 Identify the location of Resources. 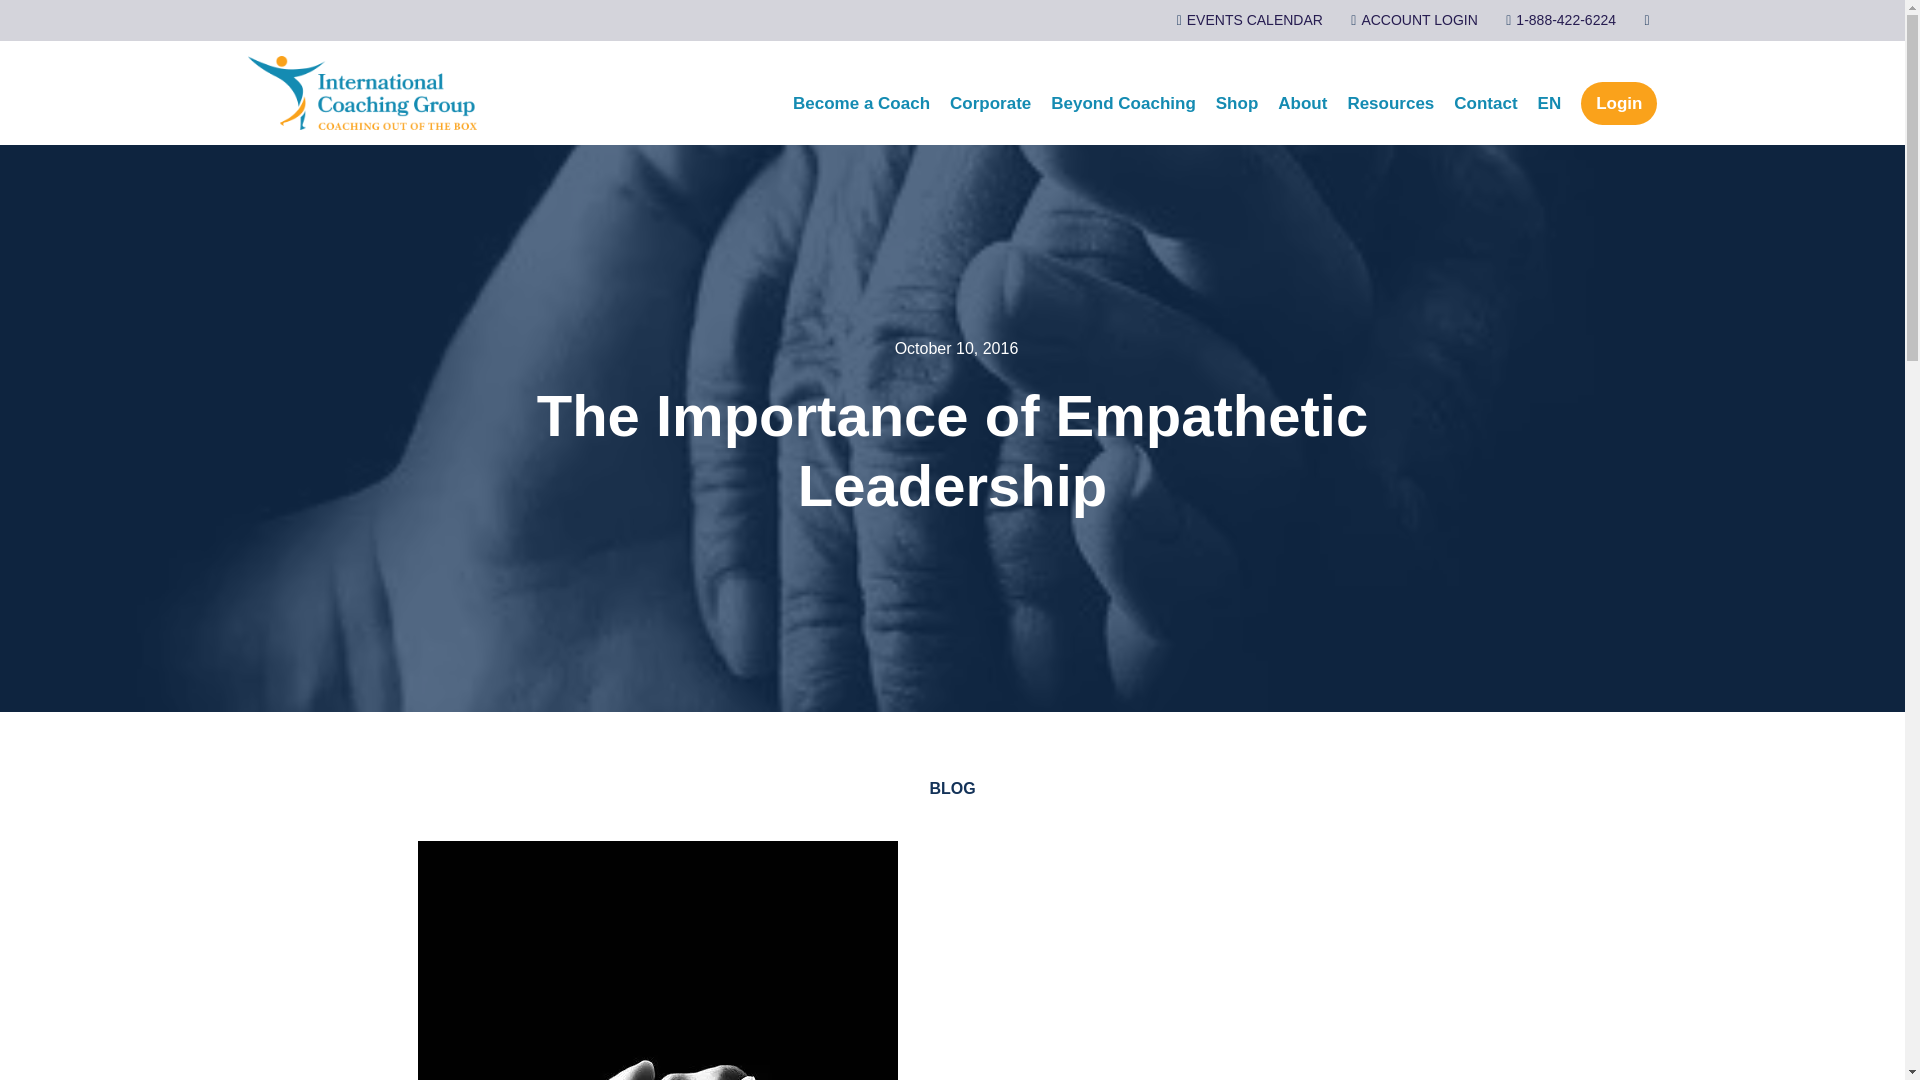
(1390, 104).